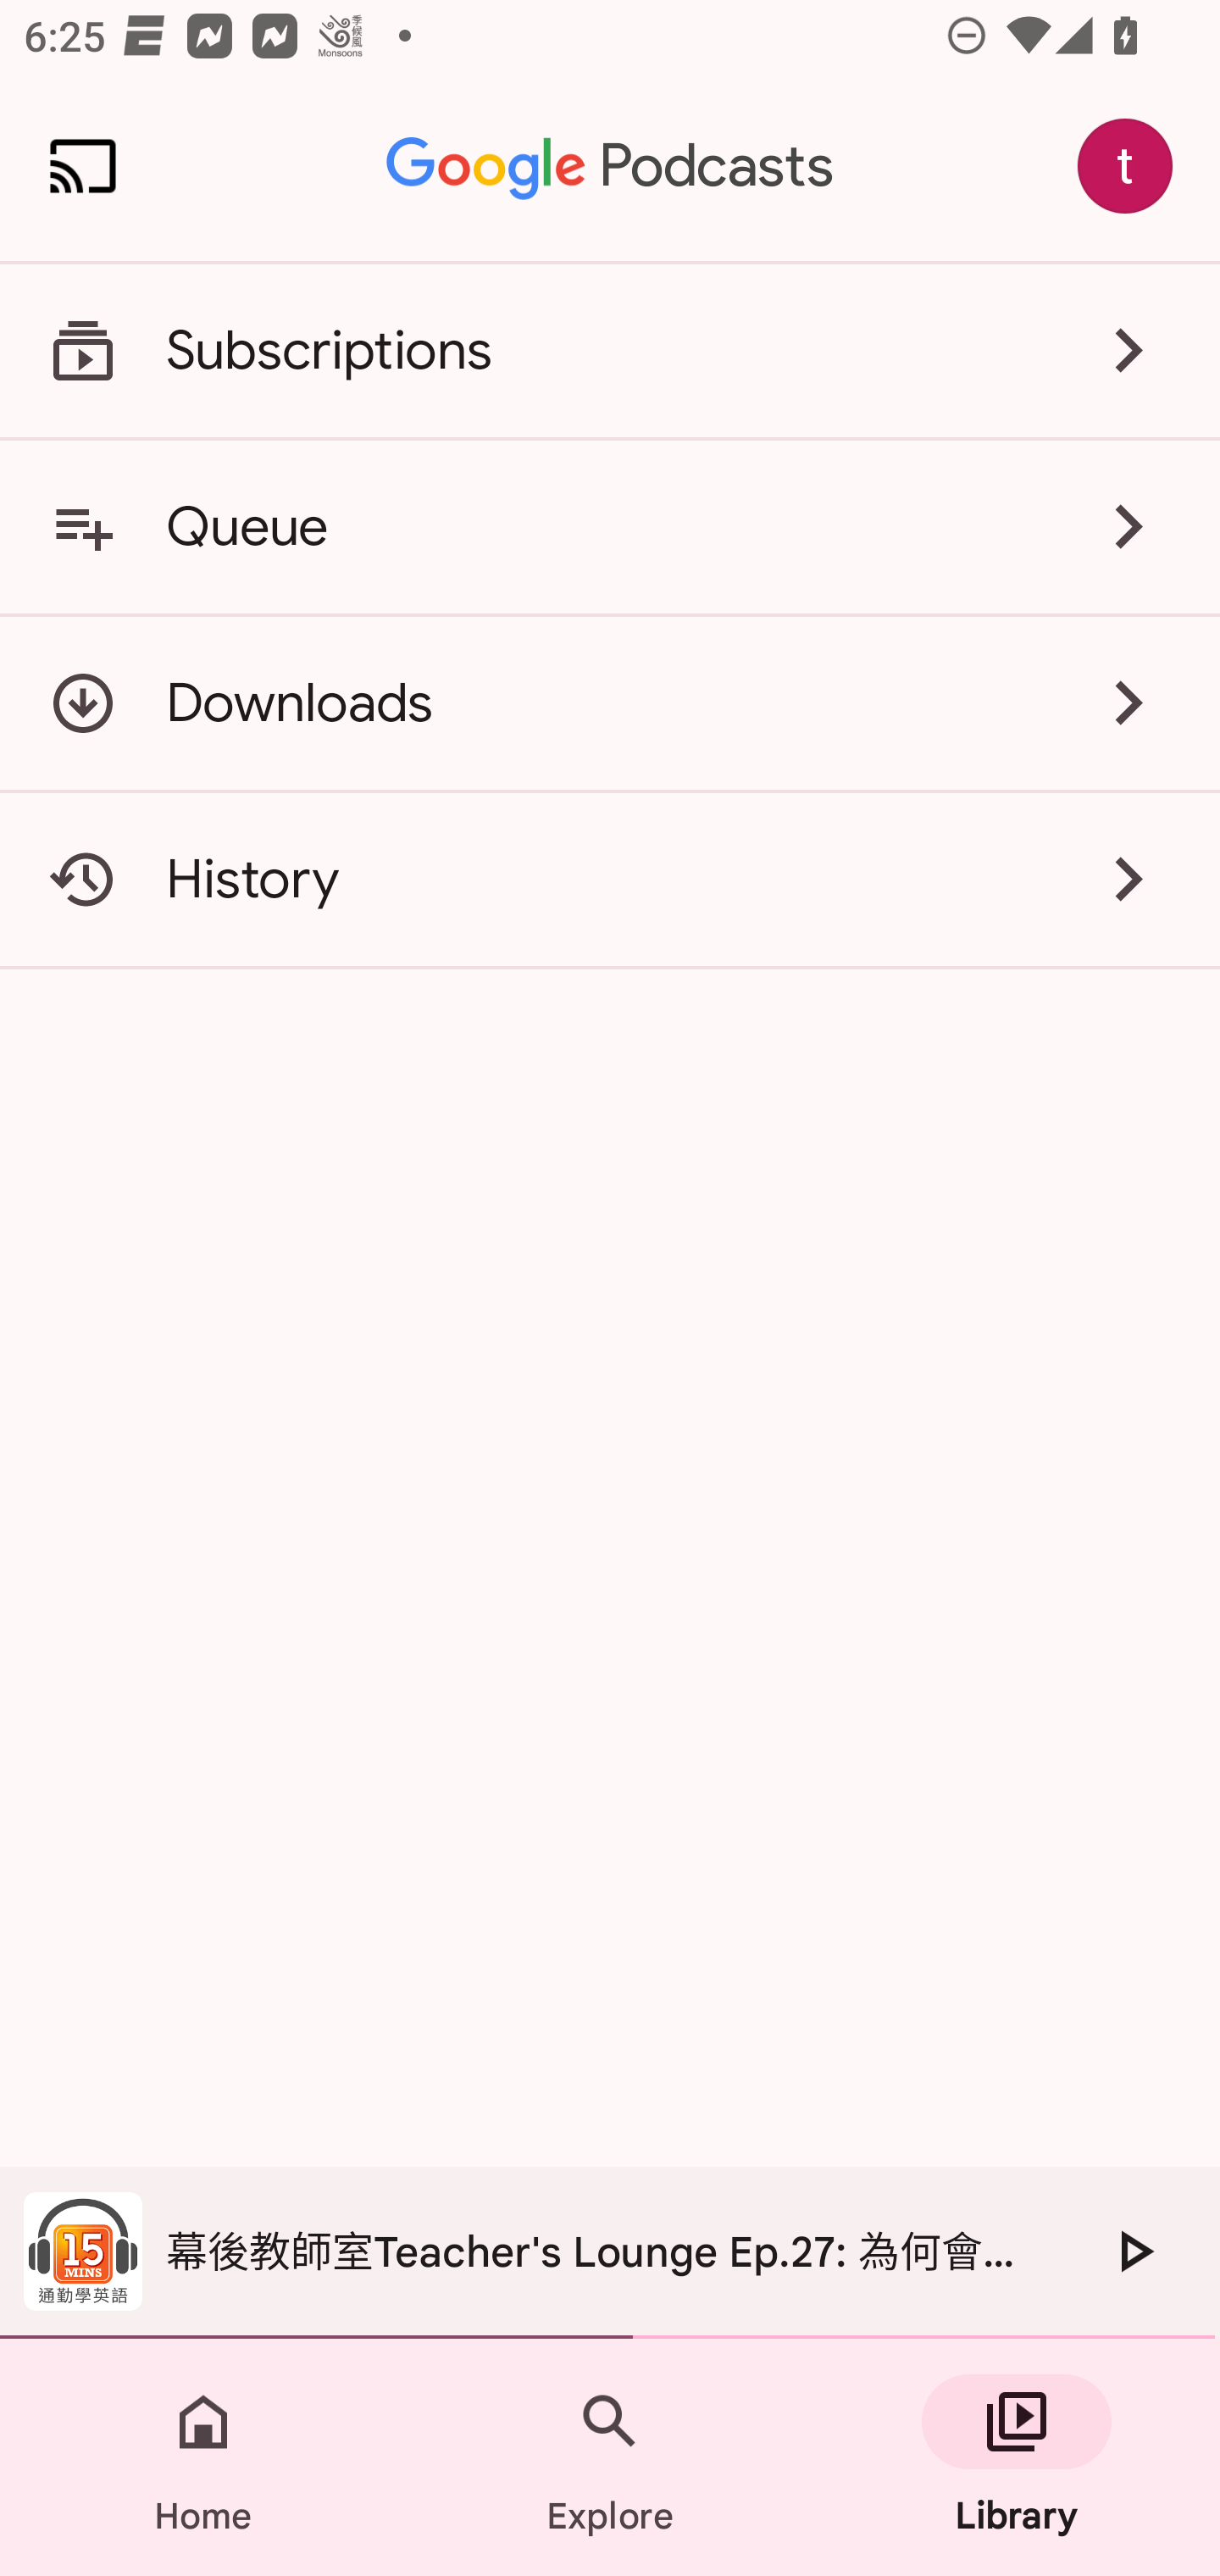 This screenshot has width=1220, height=2576. What do you see at coordinates (83, 166) in the screenshot?
I see `Cast. Disconnected` at bounding box center [83, 166].